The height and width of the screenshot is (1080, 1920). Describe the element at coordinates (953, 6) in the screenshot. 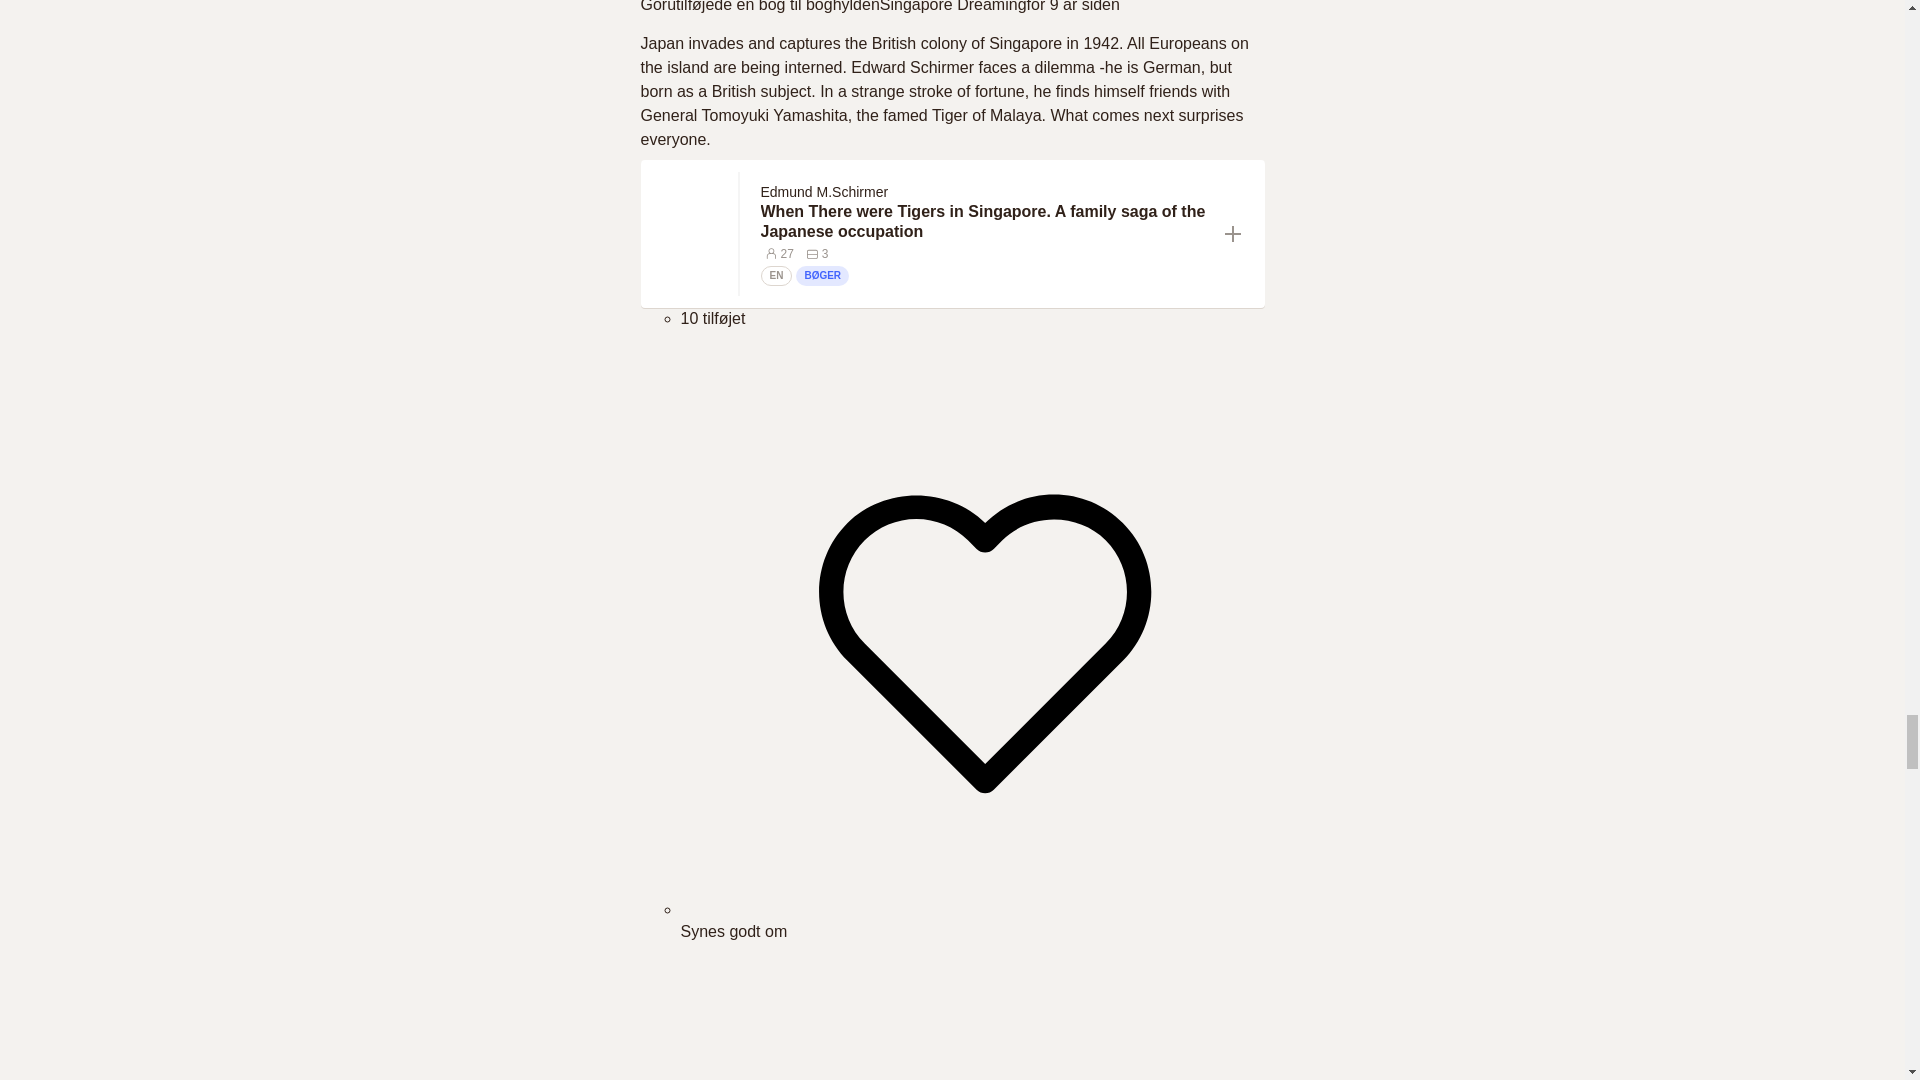

I see `Singapore Dreaming` at that location.